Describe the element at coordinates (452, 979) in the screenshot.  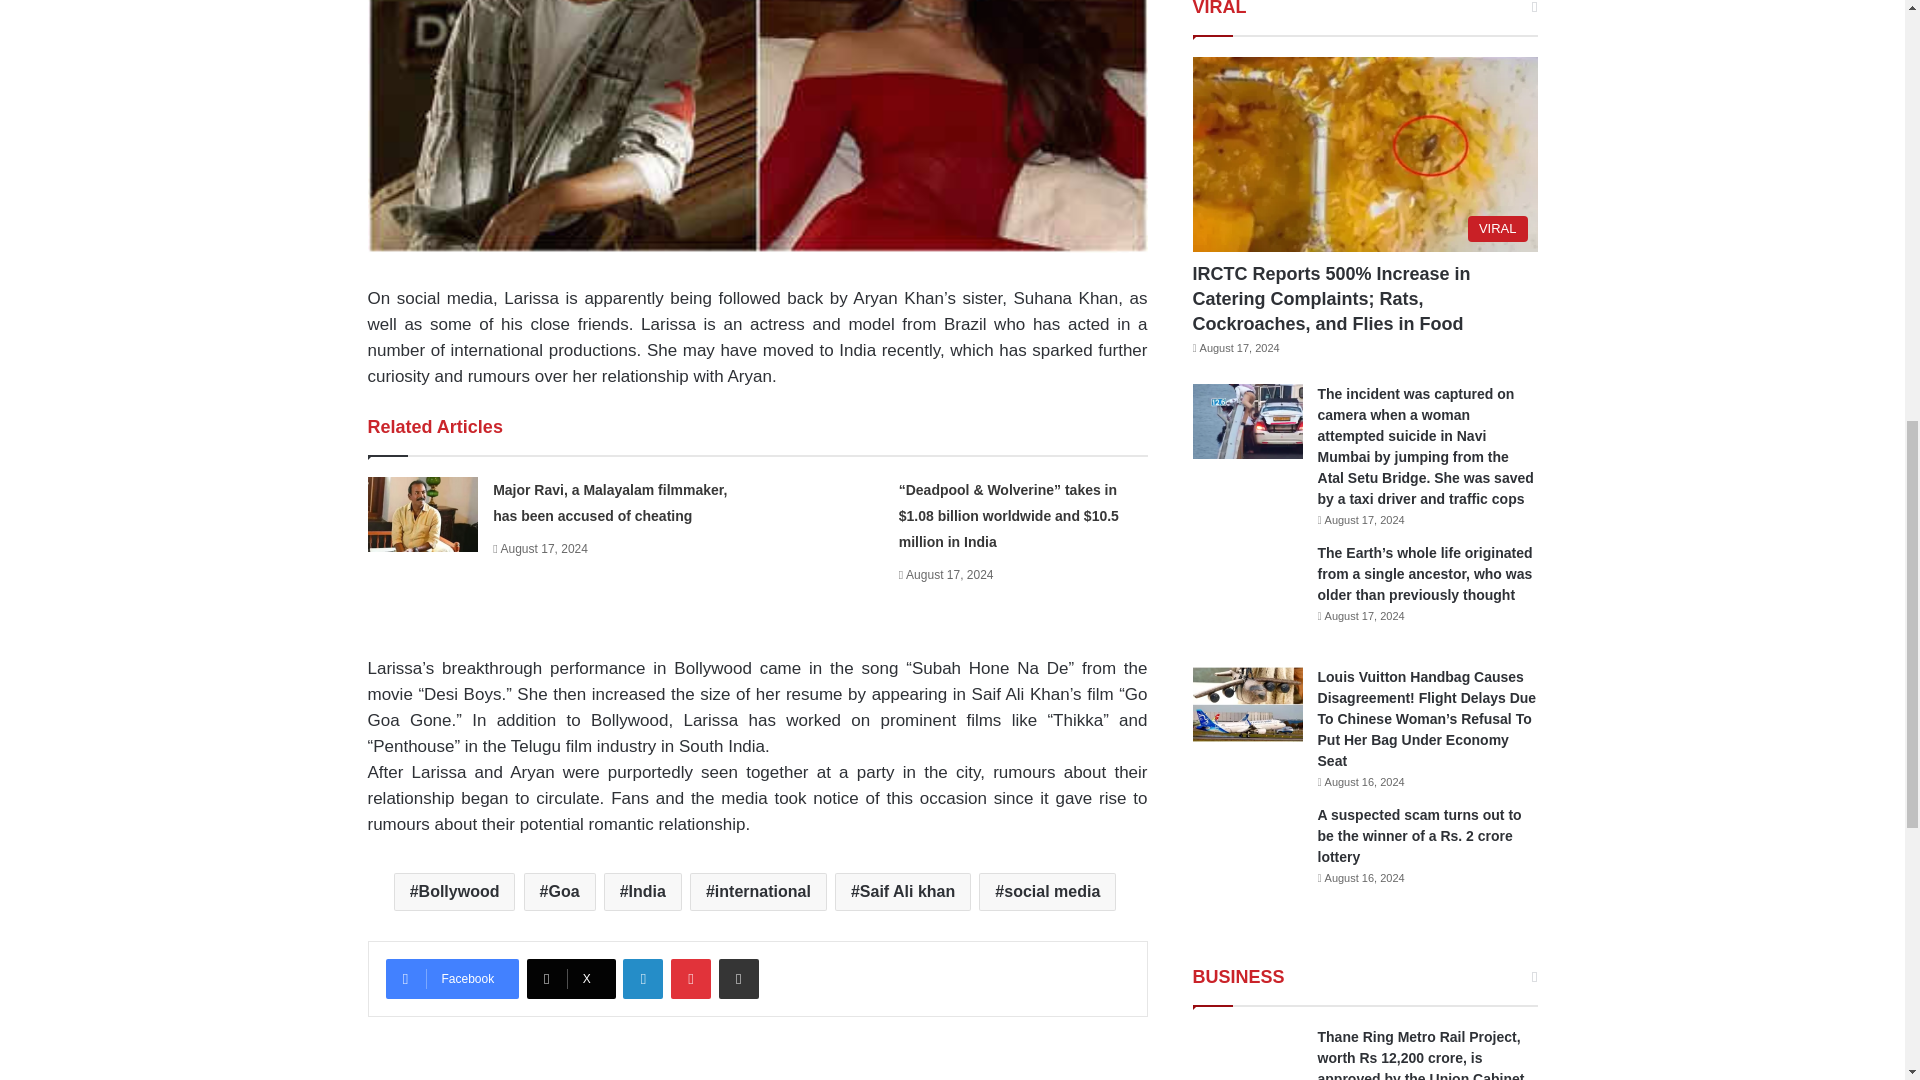
I see `Facebook` at that location.